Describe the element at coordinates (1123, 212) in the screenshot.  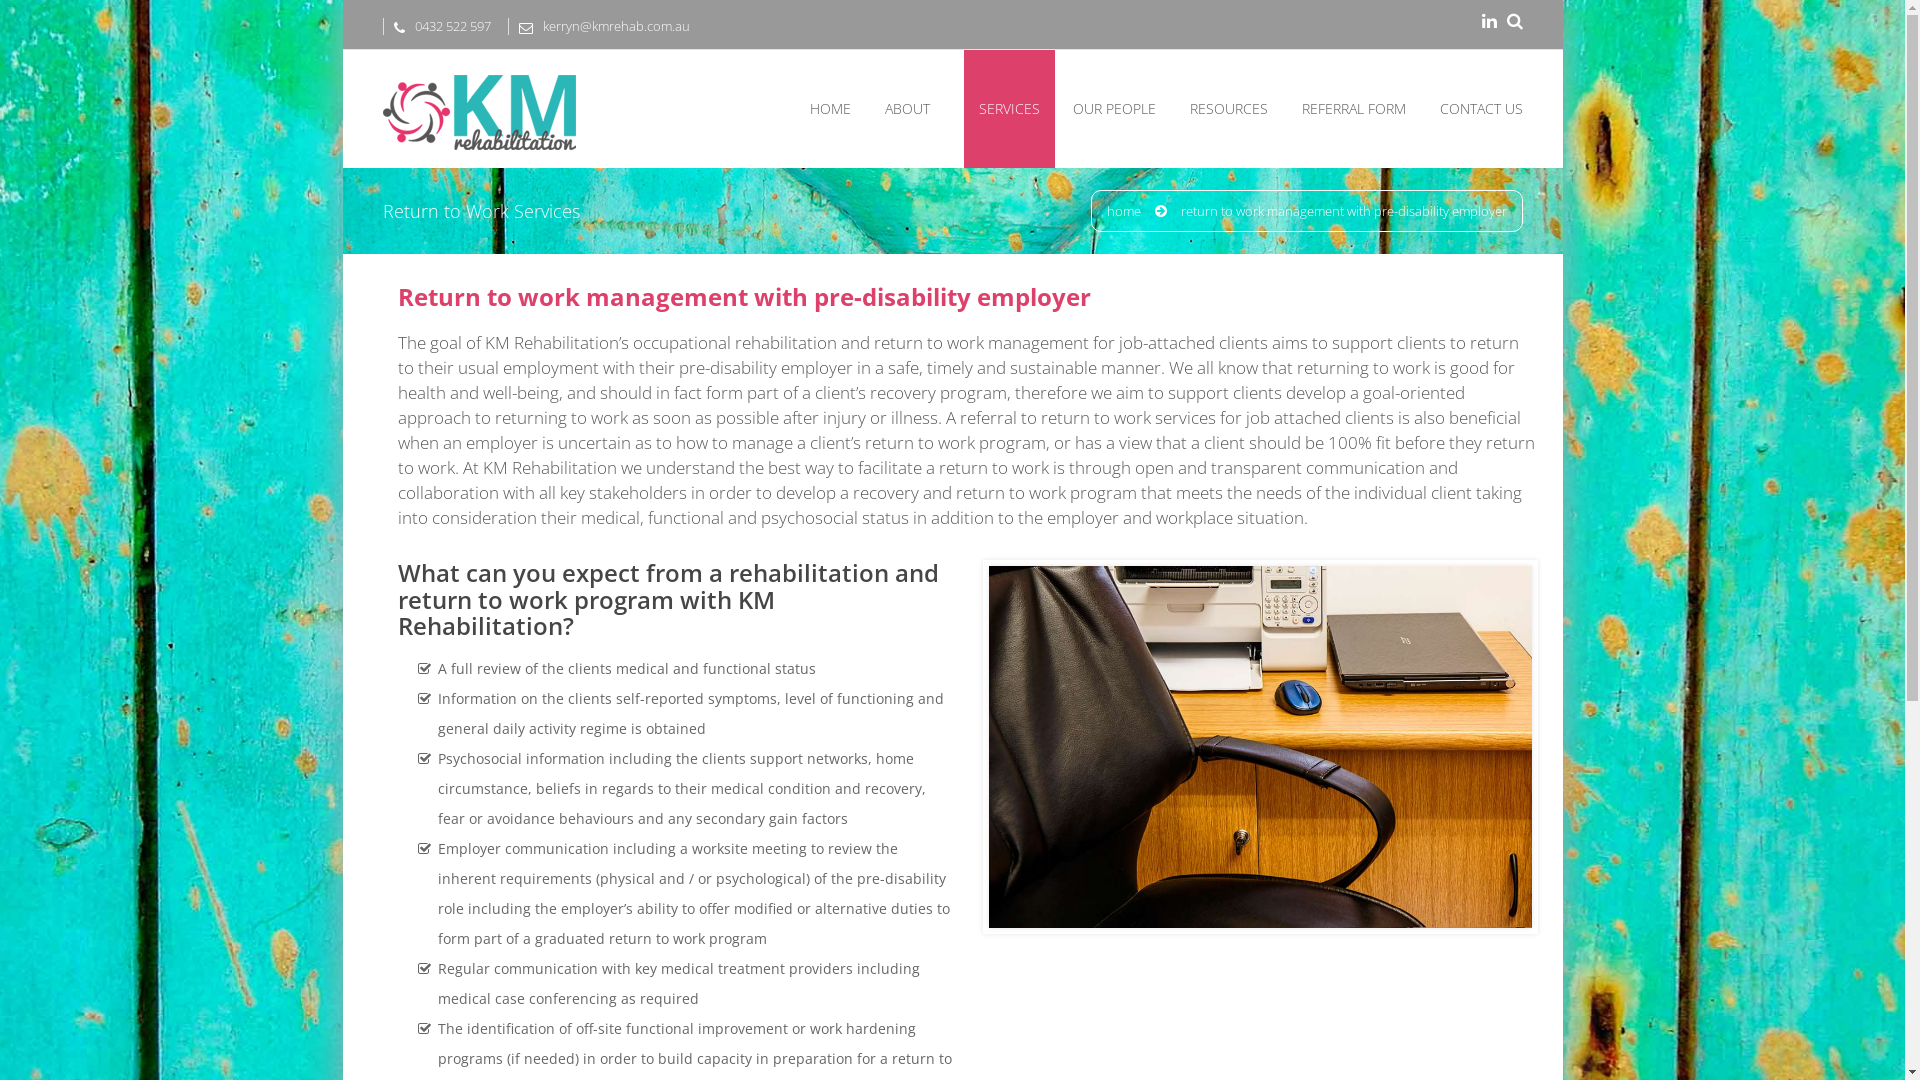
I see `home` at that location.